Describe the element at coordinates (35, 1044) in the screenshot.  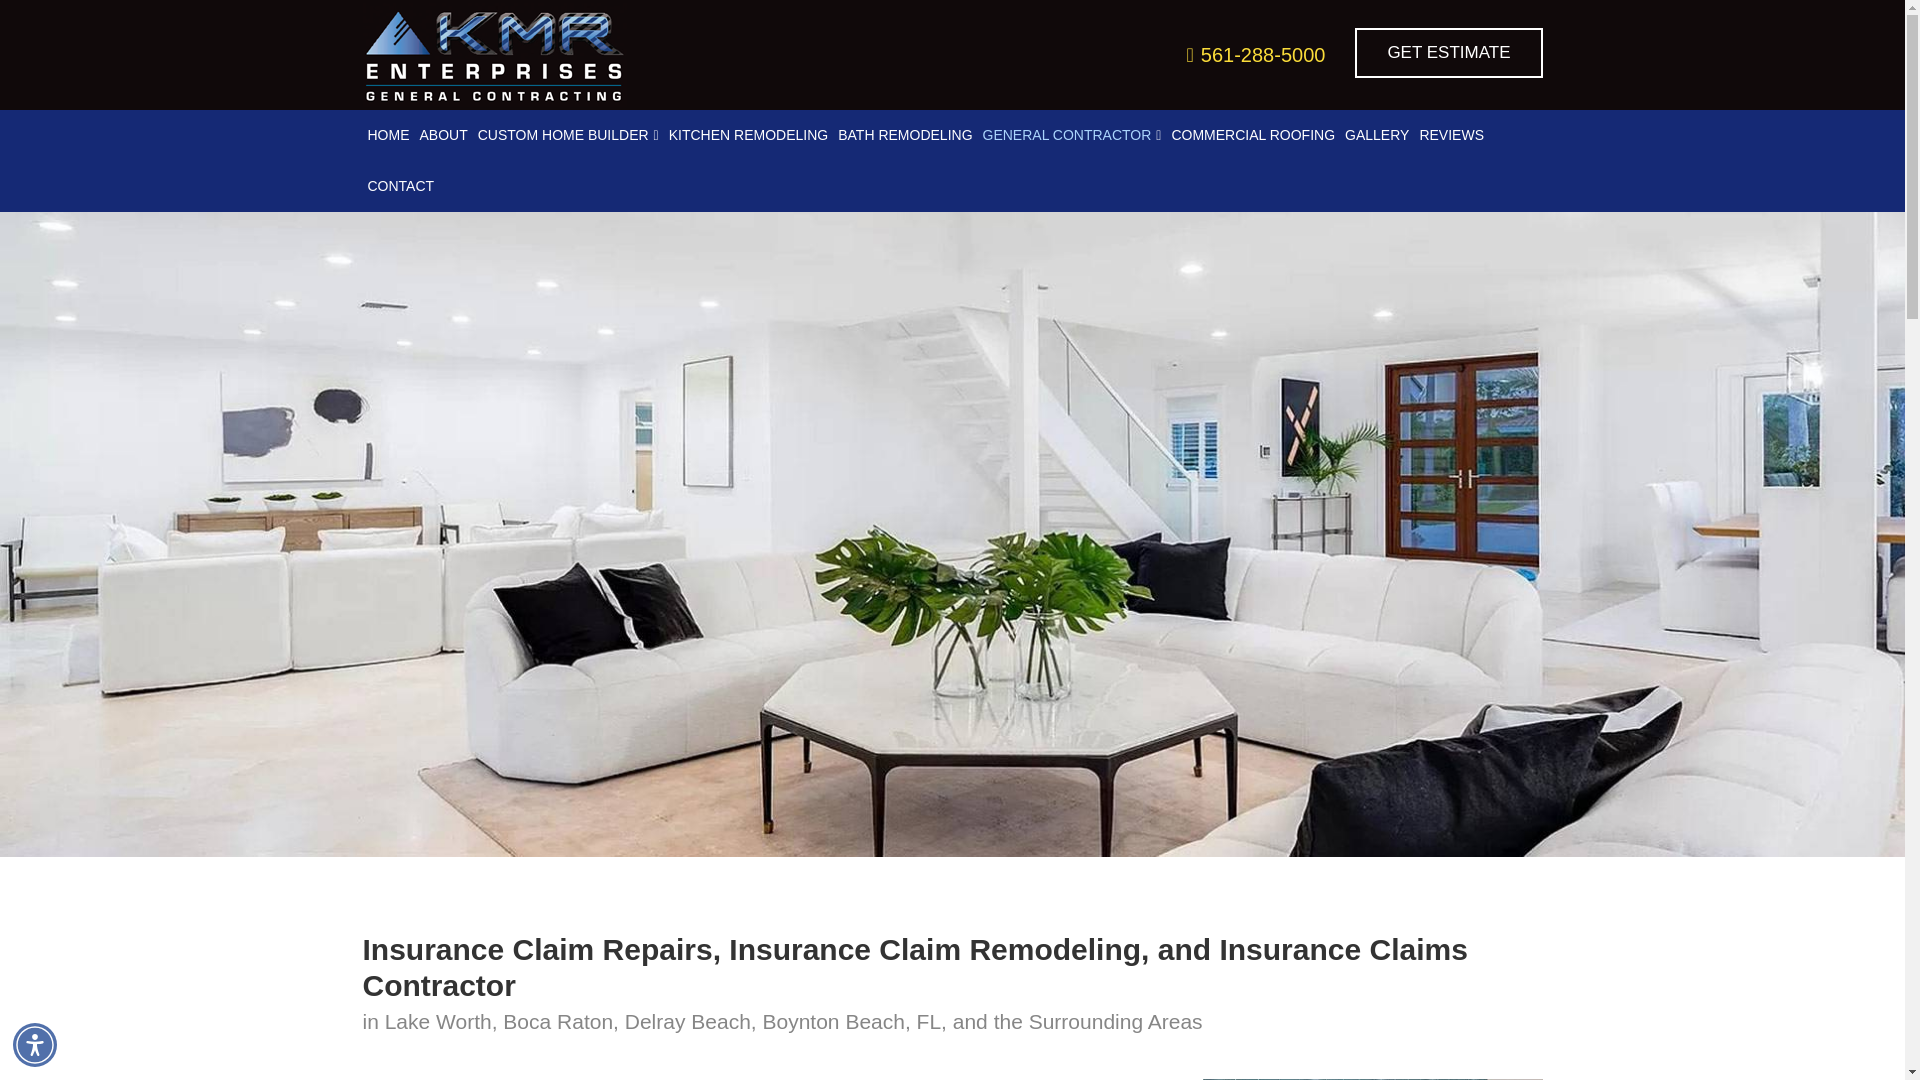
I see `Accessibility Menu` at that location.